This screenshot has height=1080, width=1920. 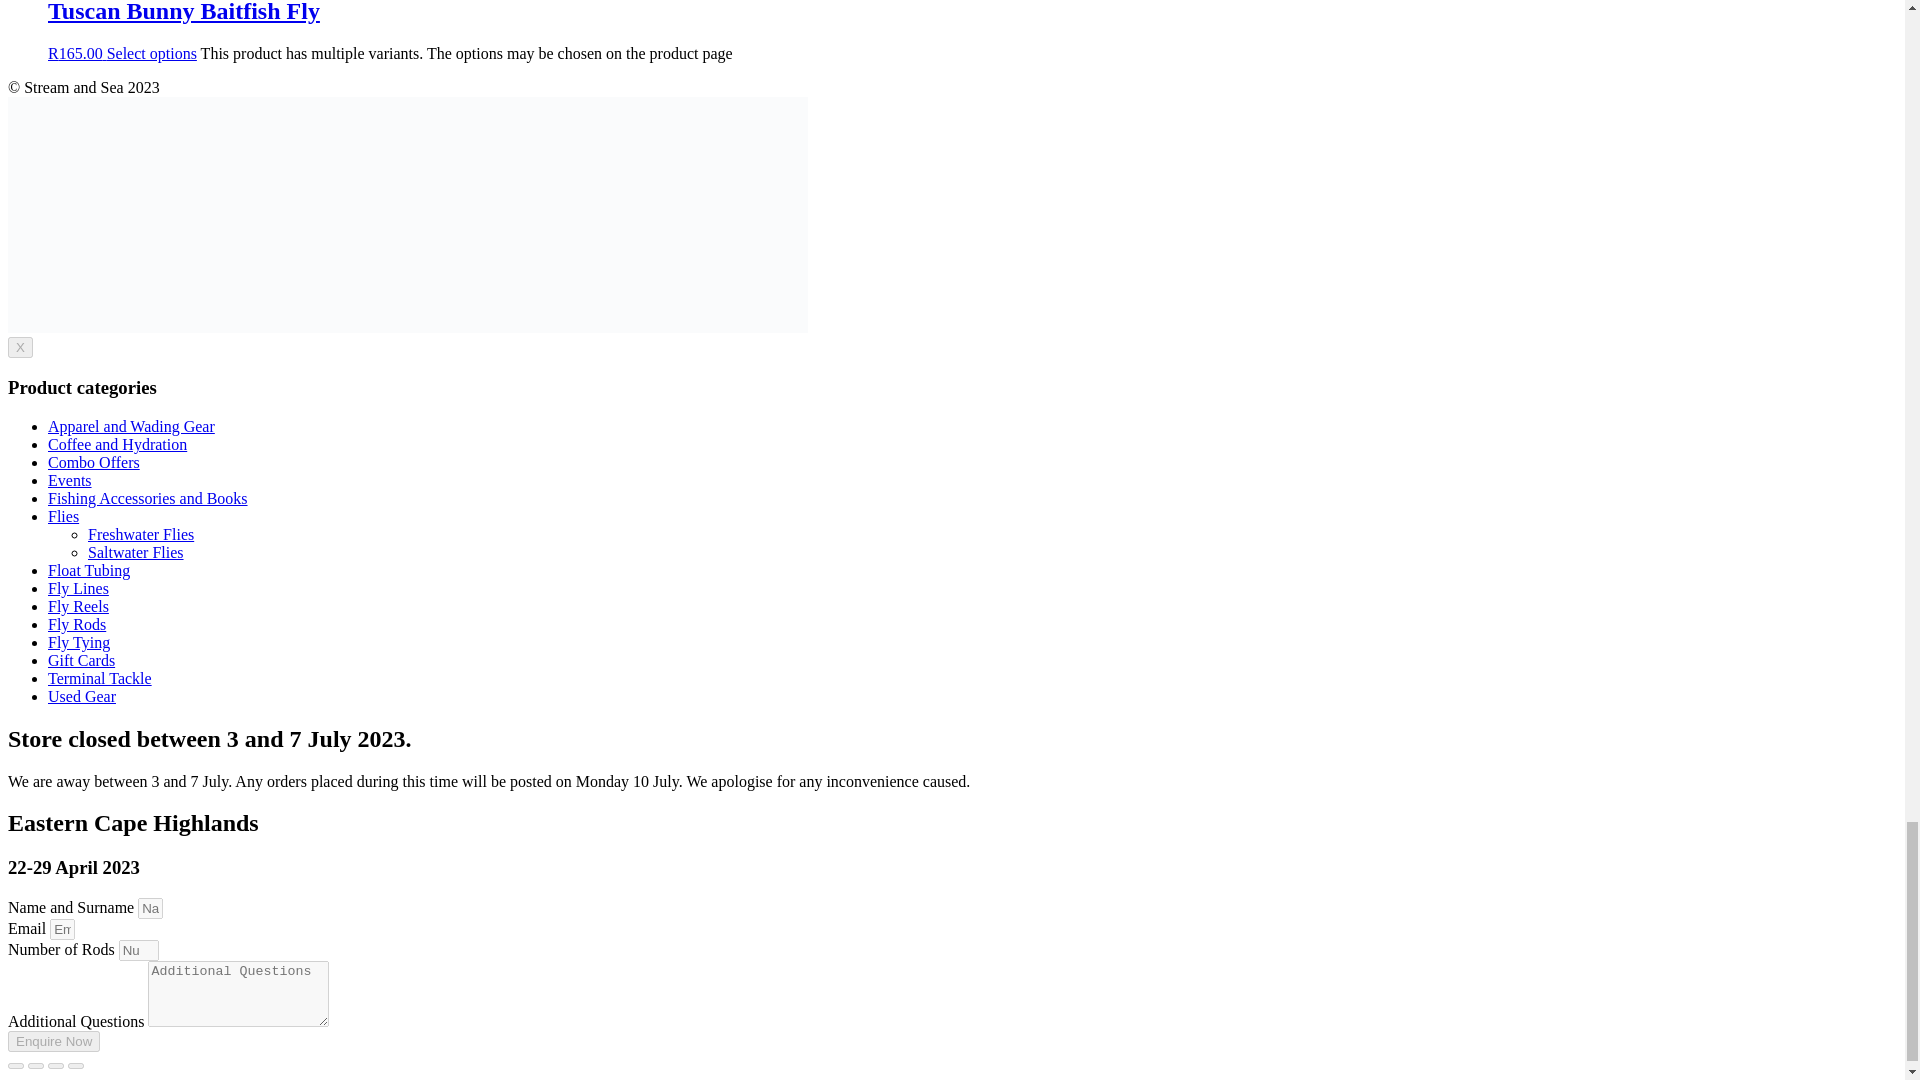 What do you see at coordinates (132, 426) in the screenshot?
I see `Apparel and Wading Gear` at bounding box center [132, 426].